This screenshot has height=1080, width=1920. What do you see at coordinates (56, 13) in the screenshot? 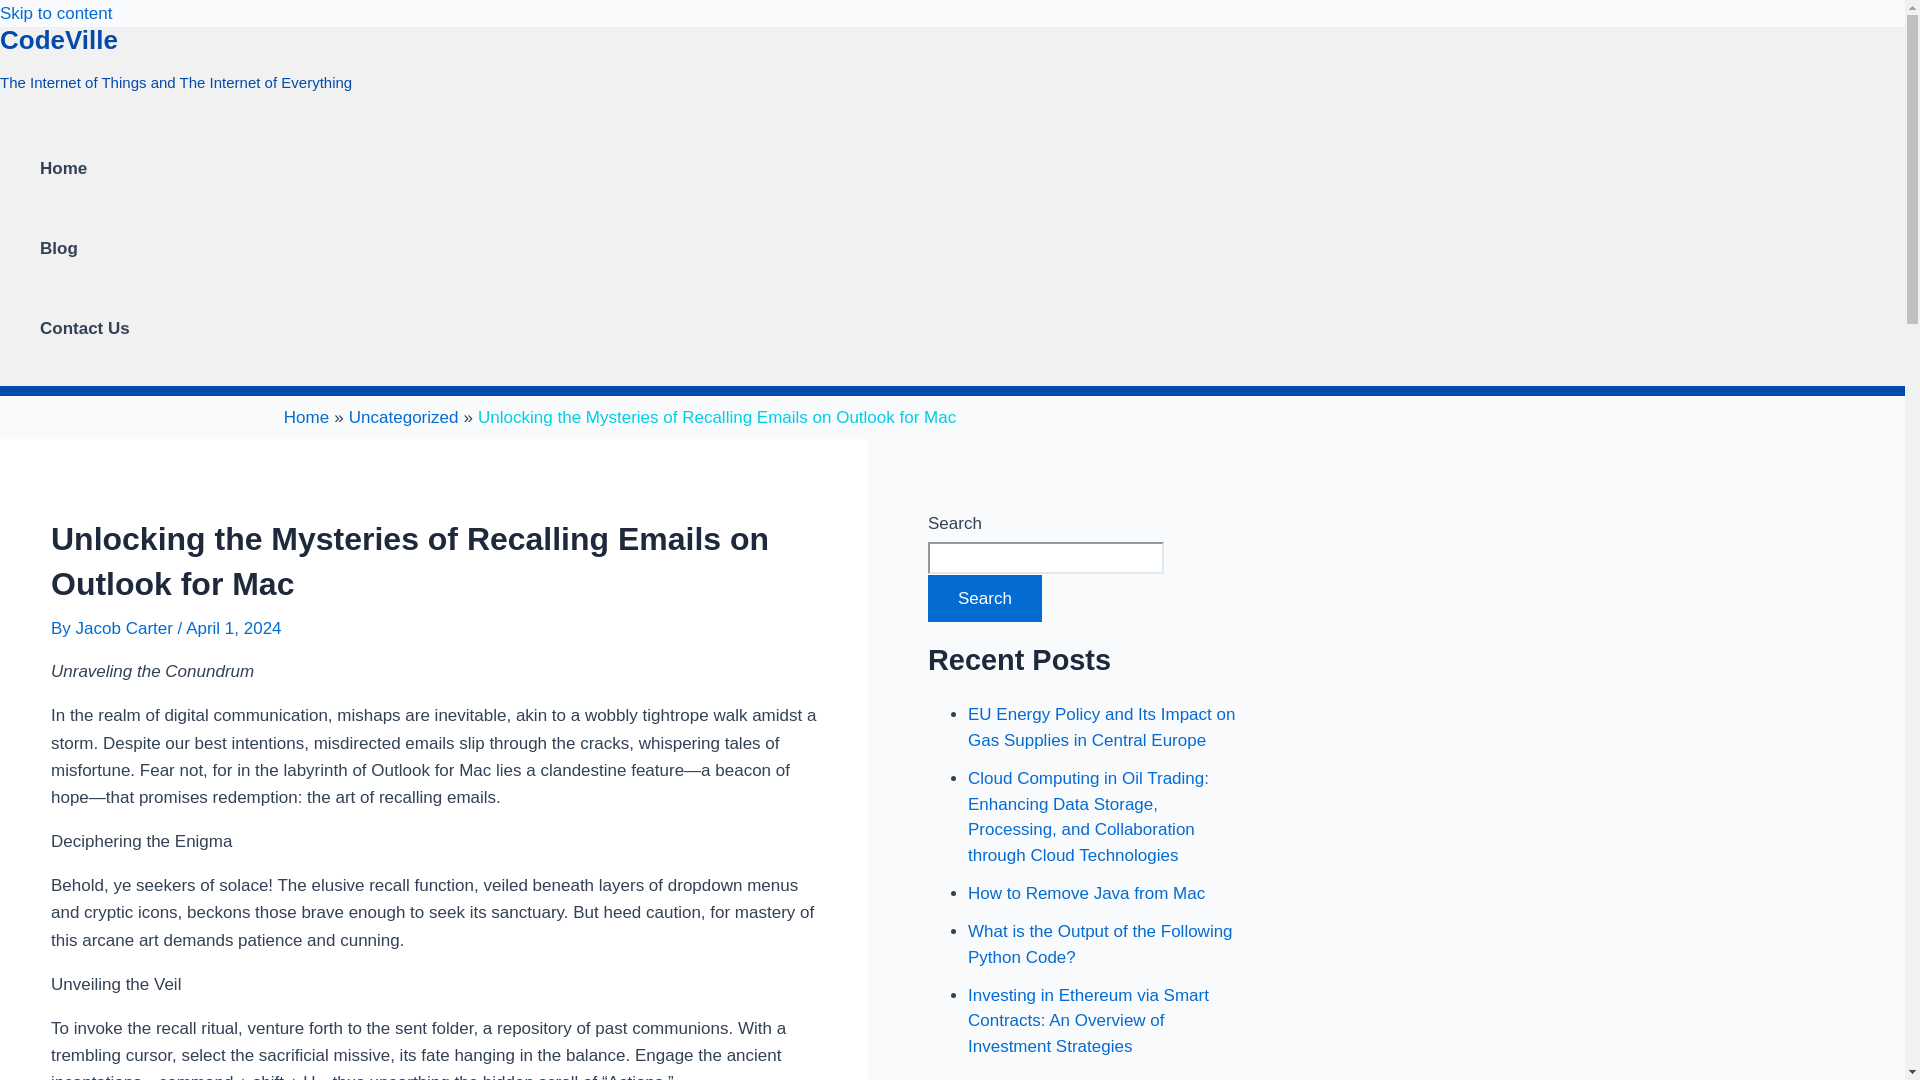
I see `Skip to content` at bounding box center [56, 13].